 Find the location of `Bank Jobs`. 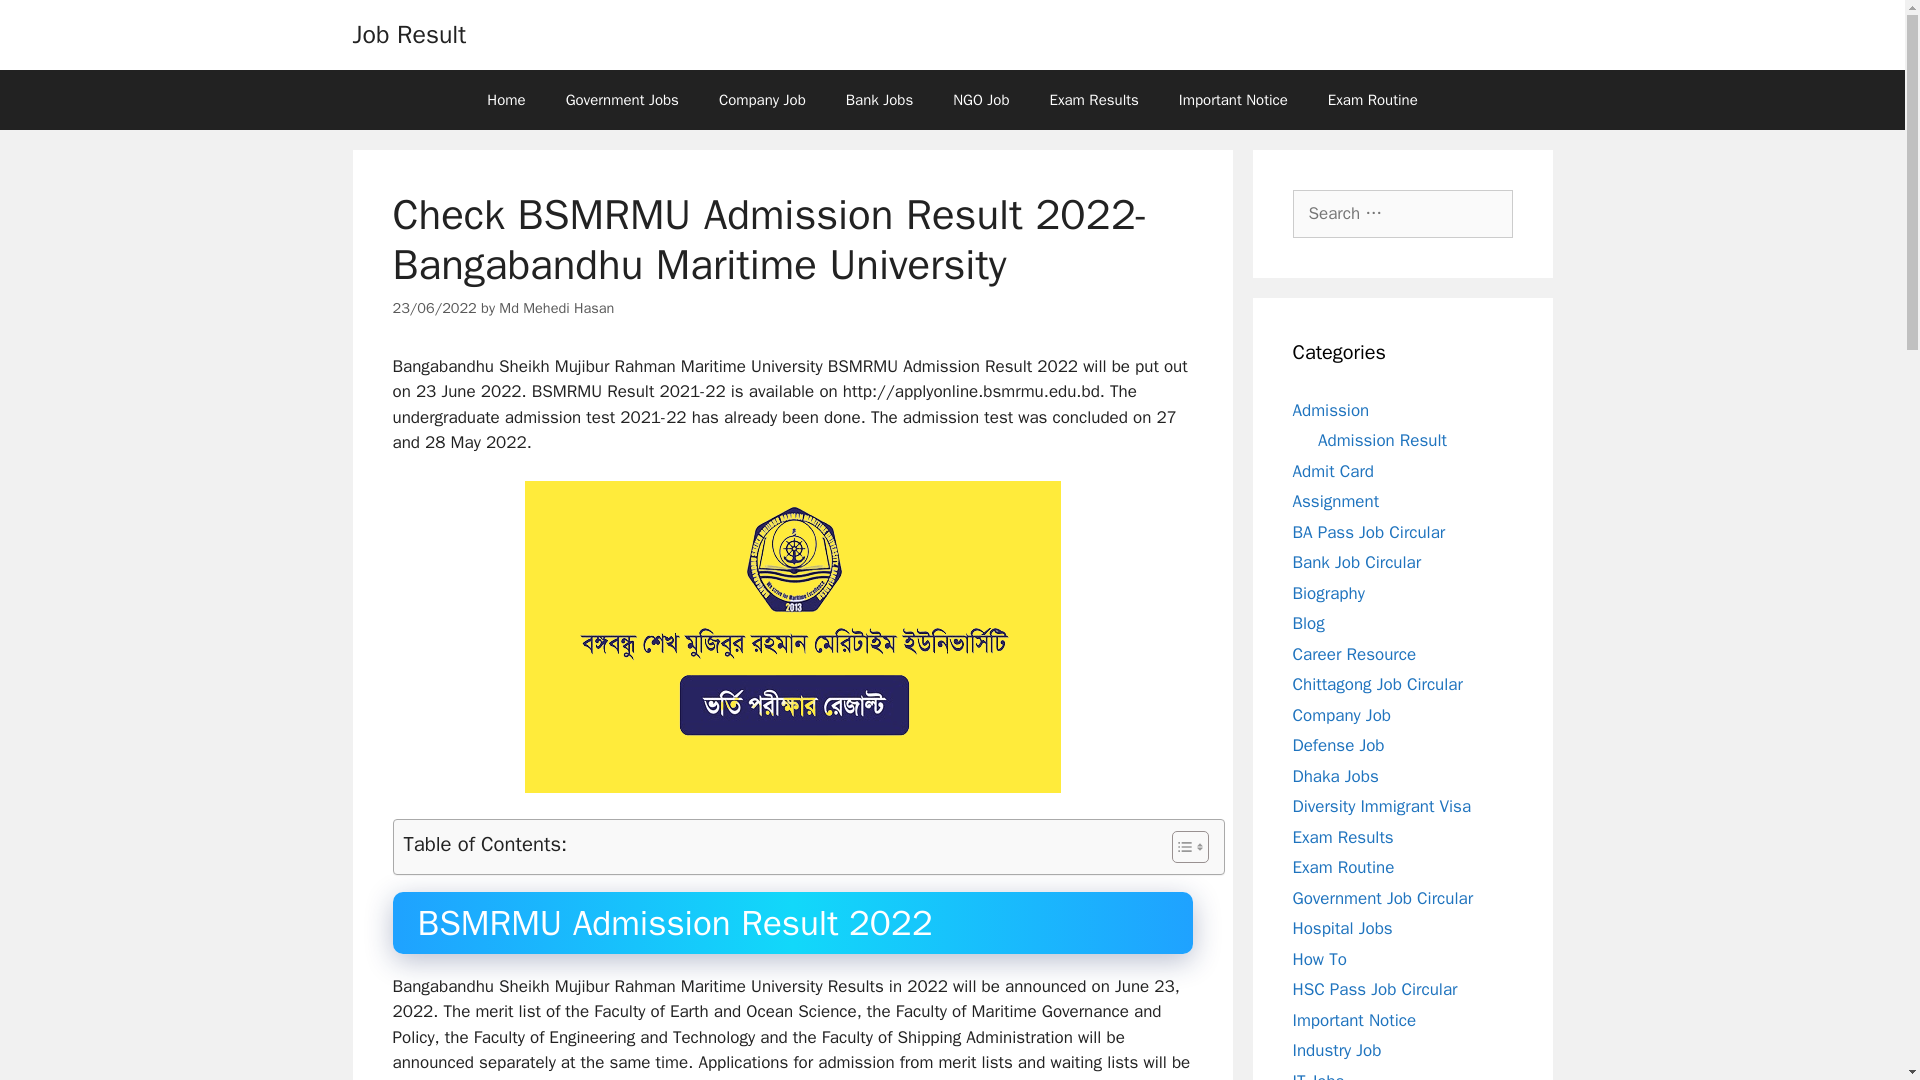

Bank Jobs is located at coordinates (879, 100).